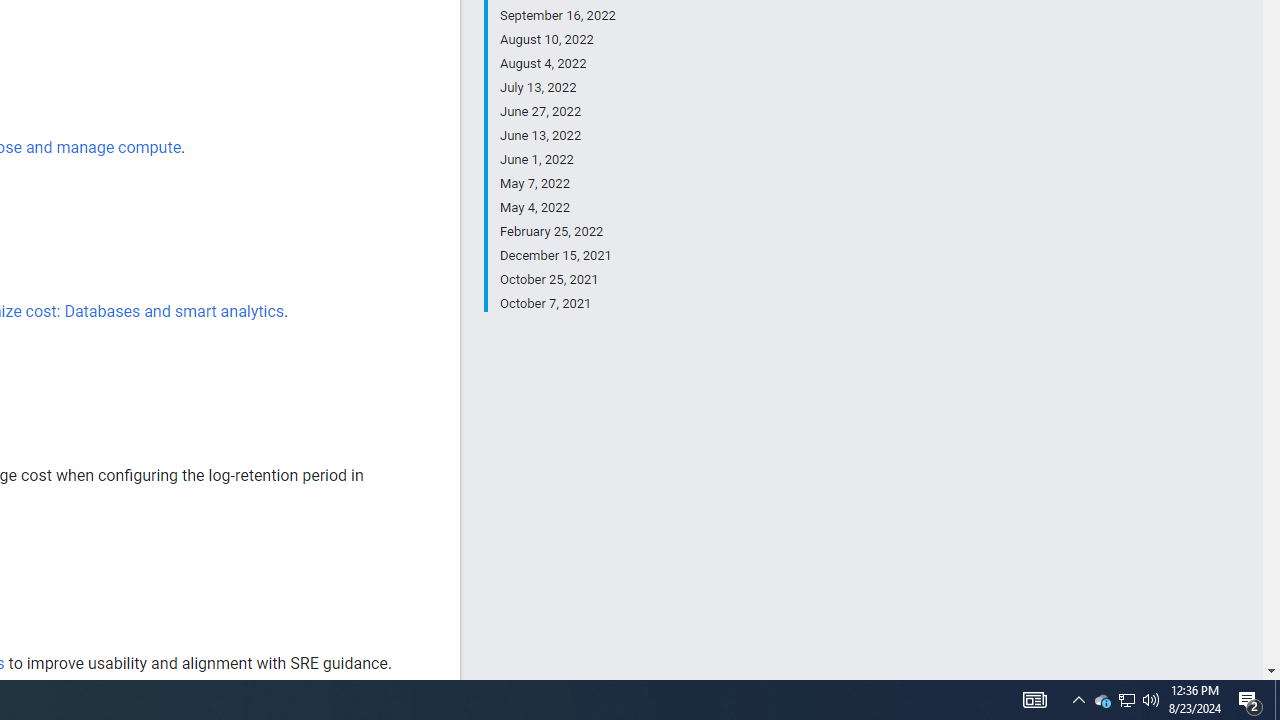 The height and width of the screenshot is (720, 1280). What do you see at coordinates (557, 88) in the screenshot?
I see `July 13, 2022` at bounding box center [557, 88].